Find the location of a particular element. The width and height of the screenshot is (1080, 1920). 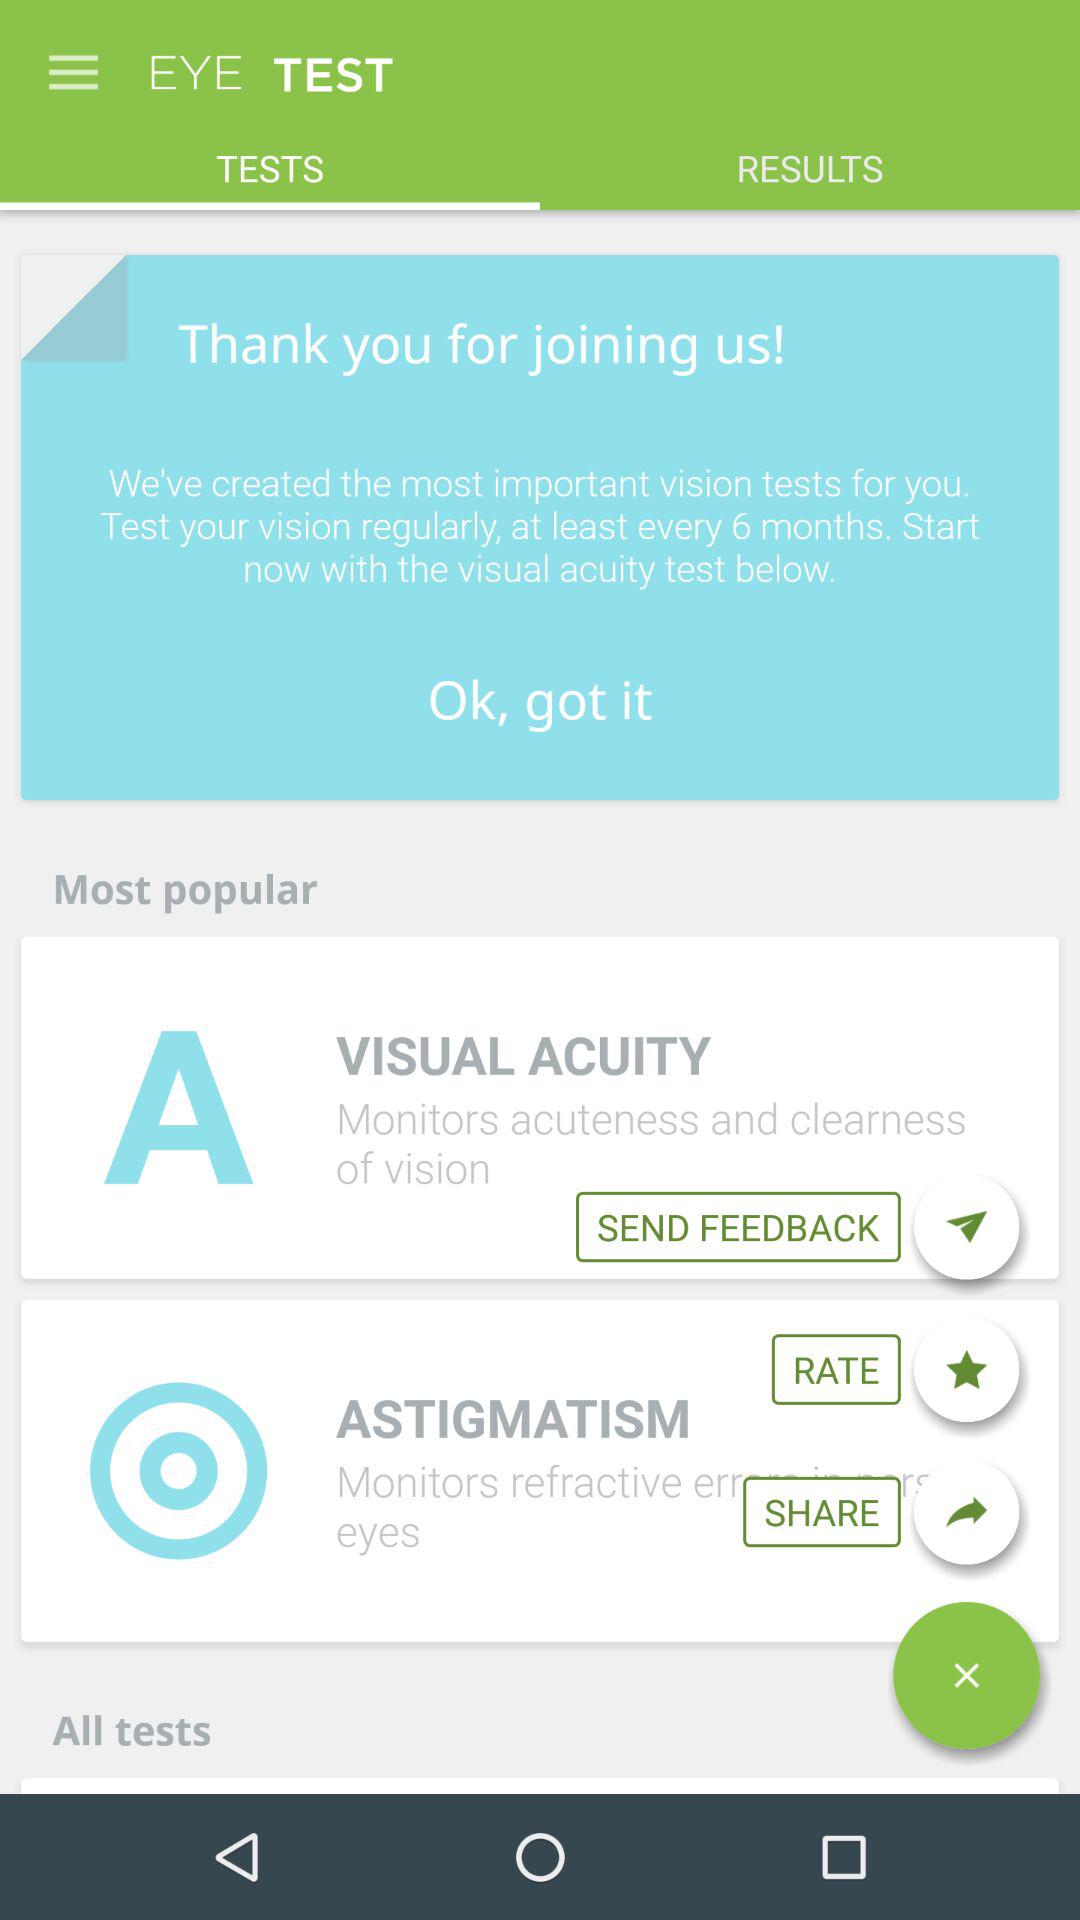

close the options menu is located at coordinates (966, 1675).